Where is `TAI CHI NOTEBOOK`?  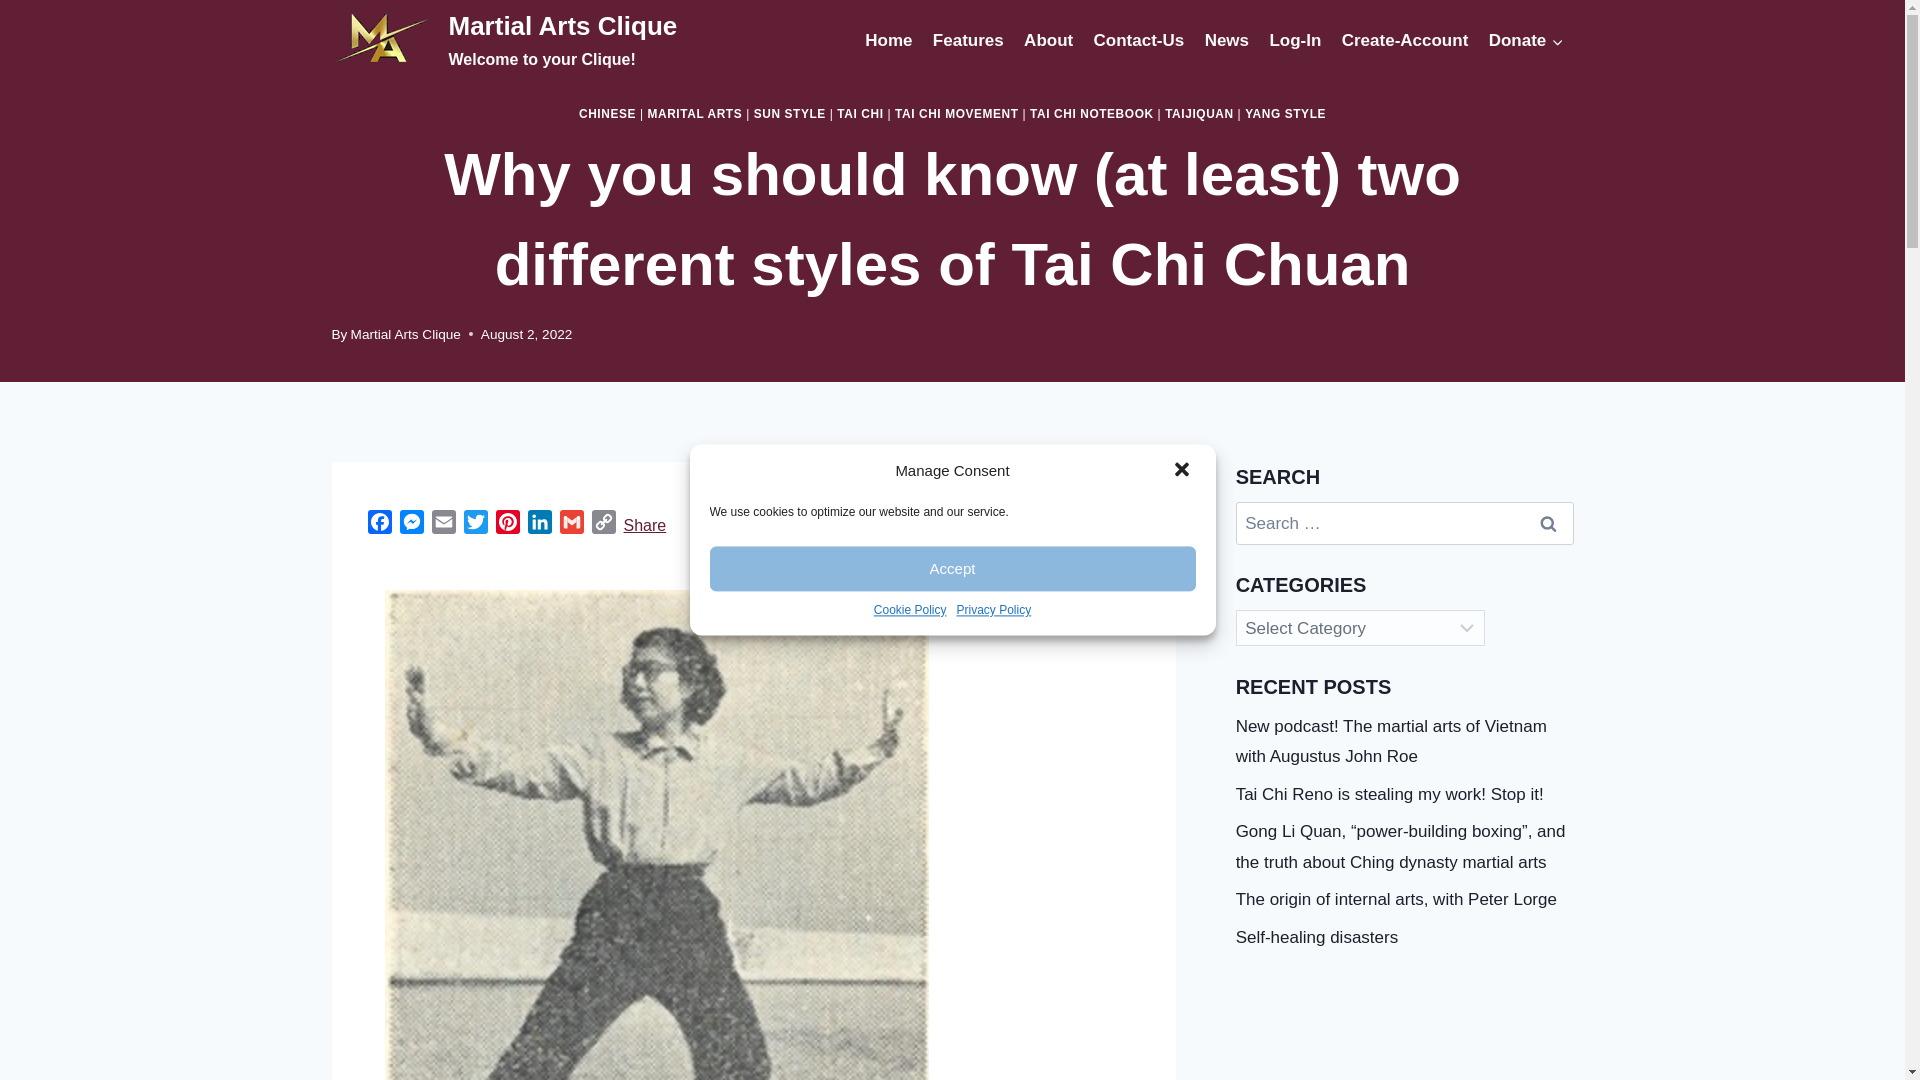 TAI CHI NOTEBOOK is located at coordinates (1091, 113).